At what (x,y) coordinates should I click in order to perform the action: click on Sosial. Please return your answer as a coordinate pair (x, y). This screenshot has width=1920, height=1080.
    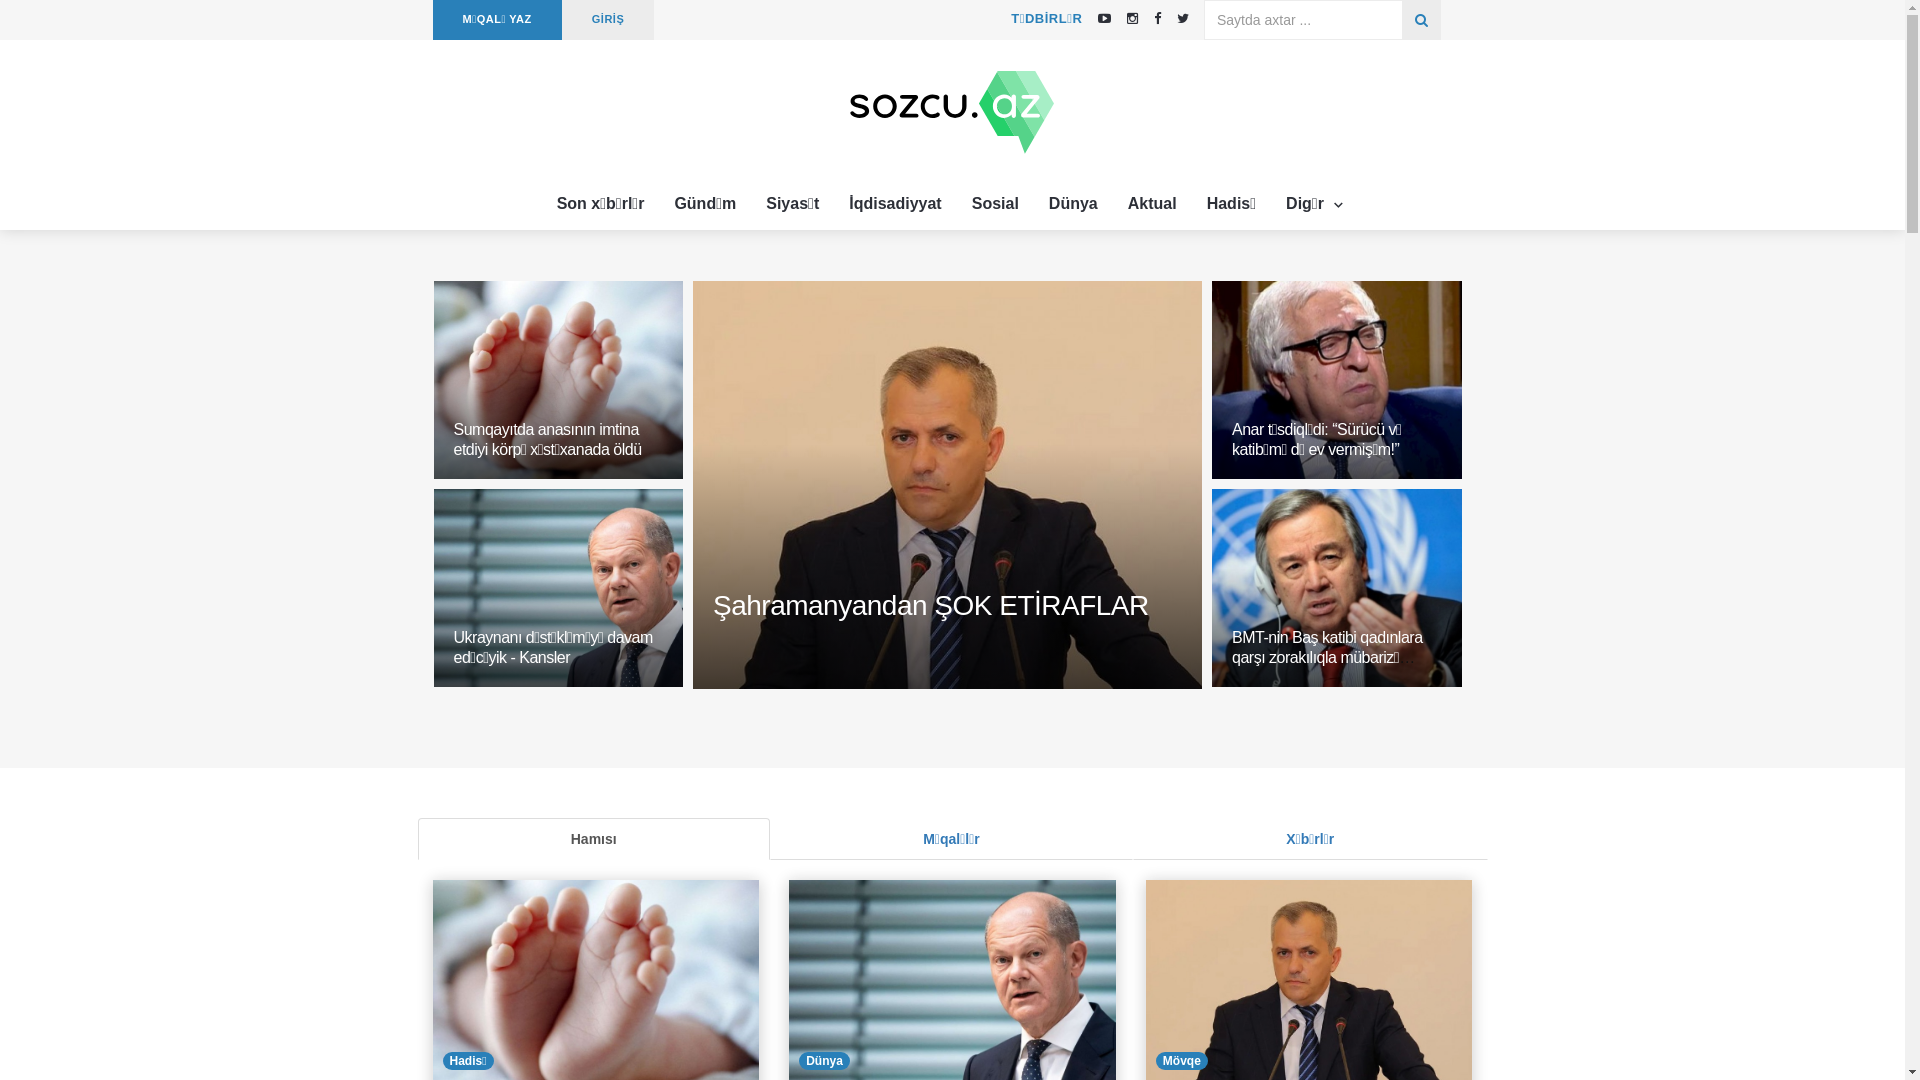
    Looking at the image, I should click on (996, 204).